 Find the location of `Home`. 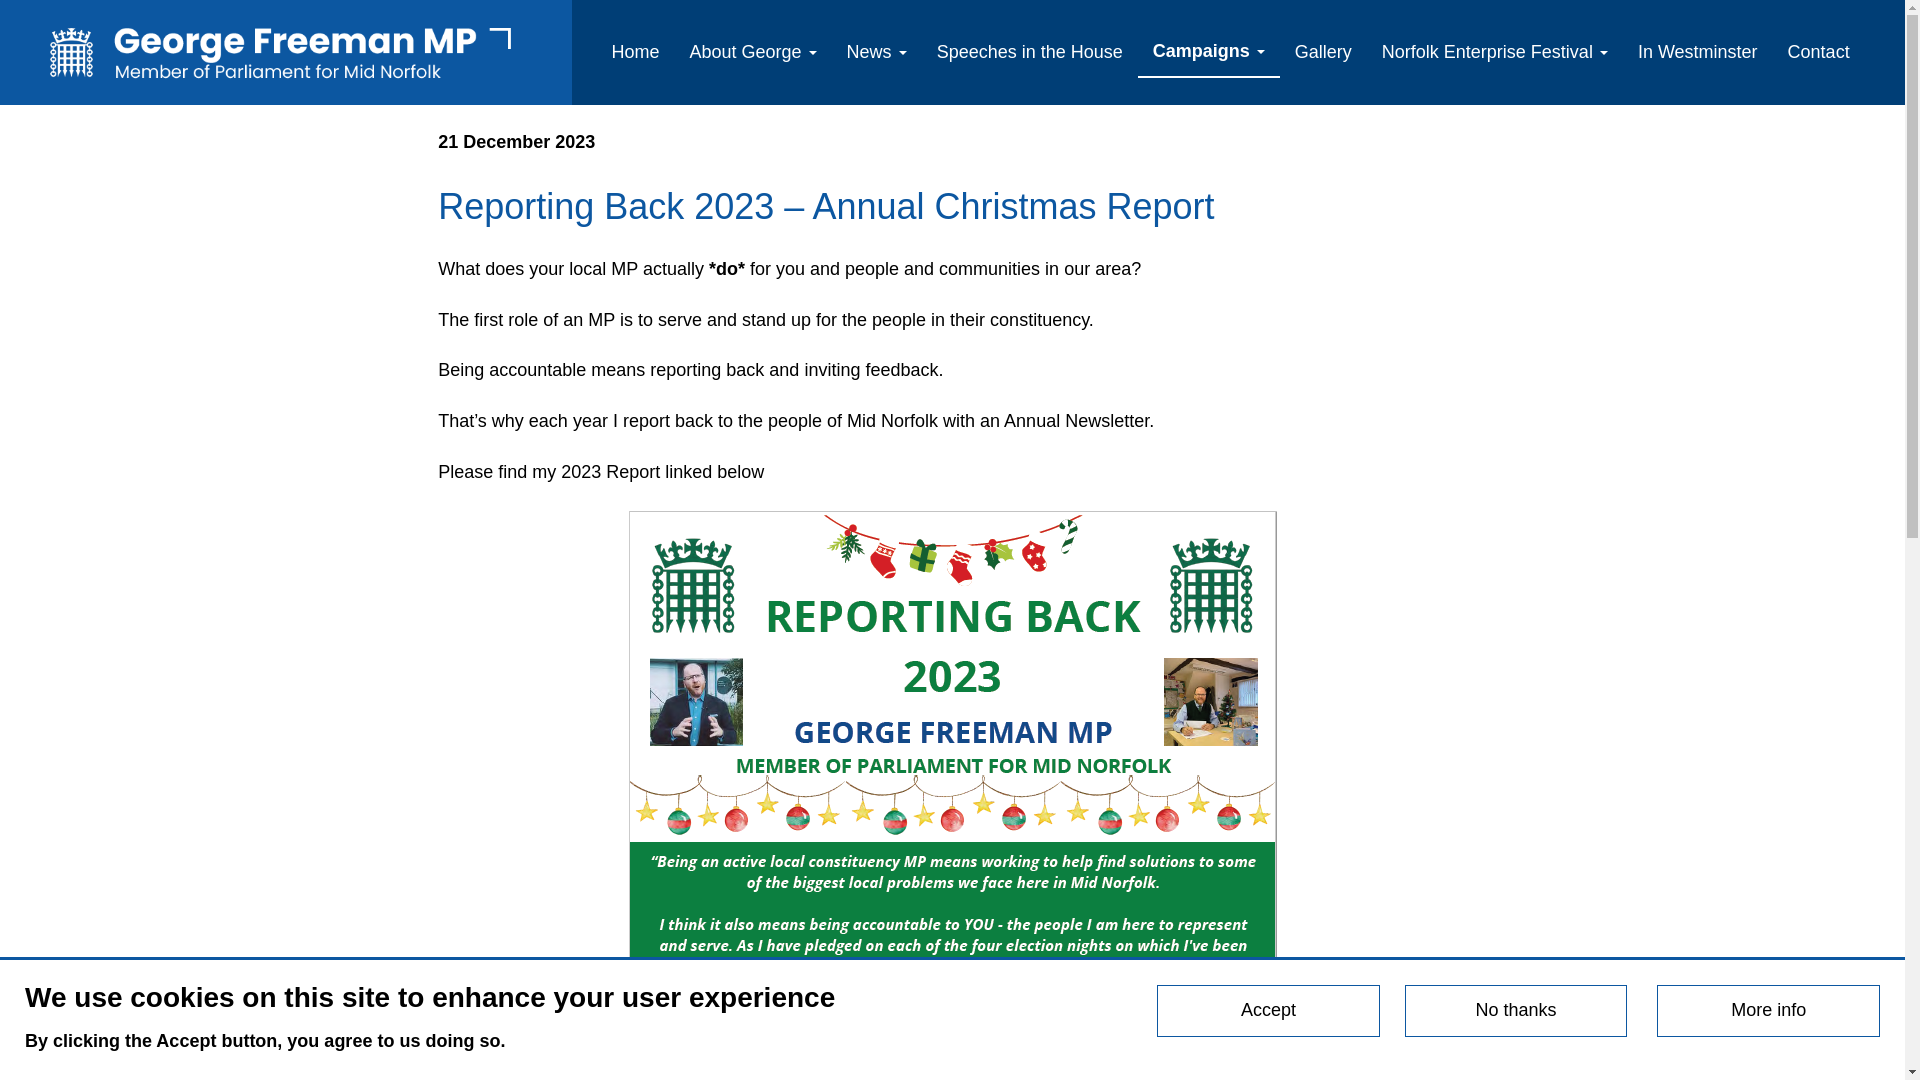

Home is located at coordinates (634, 52).